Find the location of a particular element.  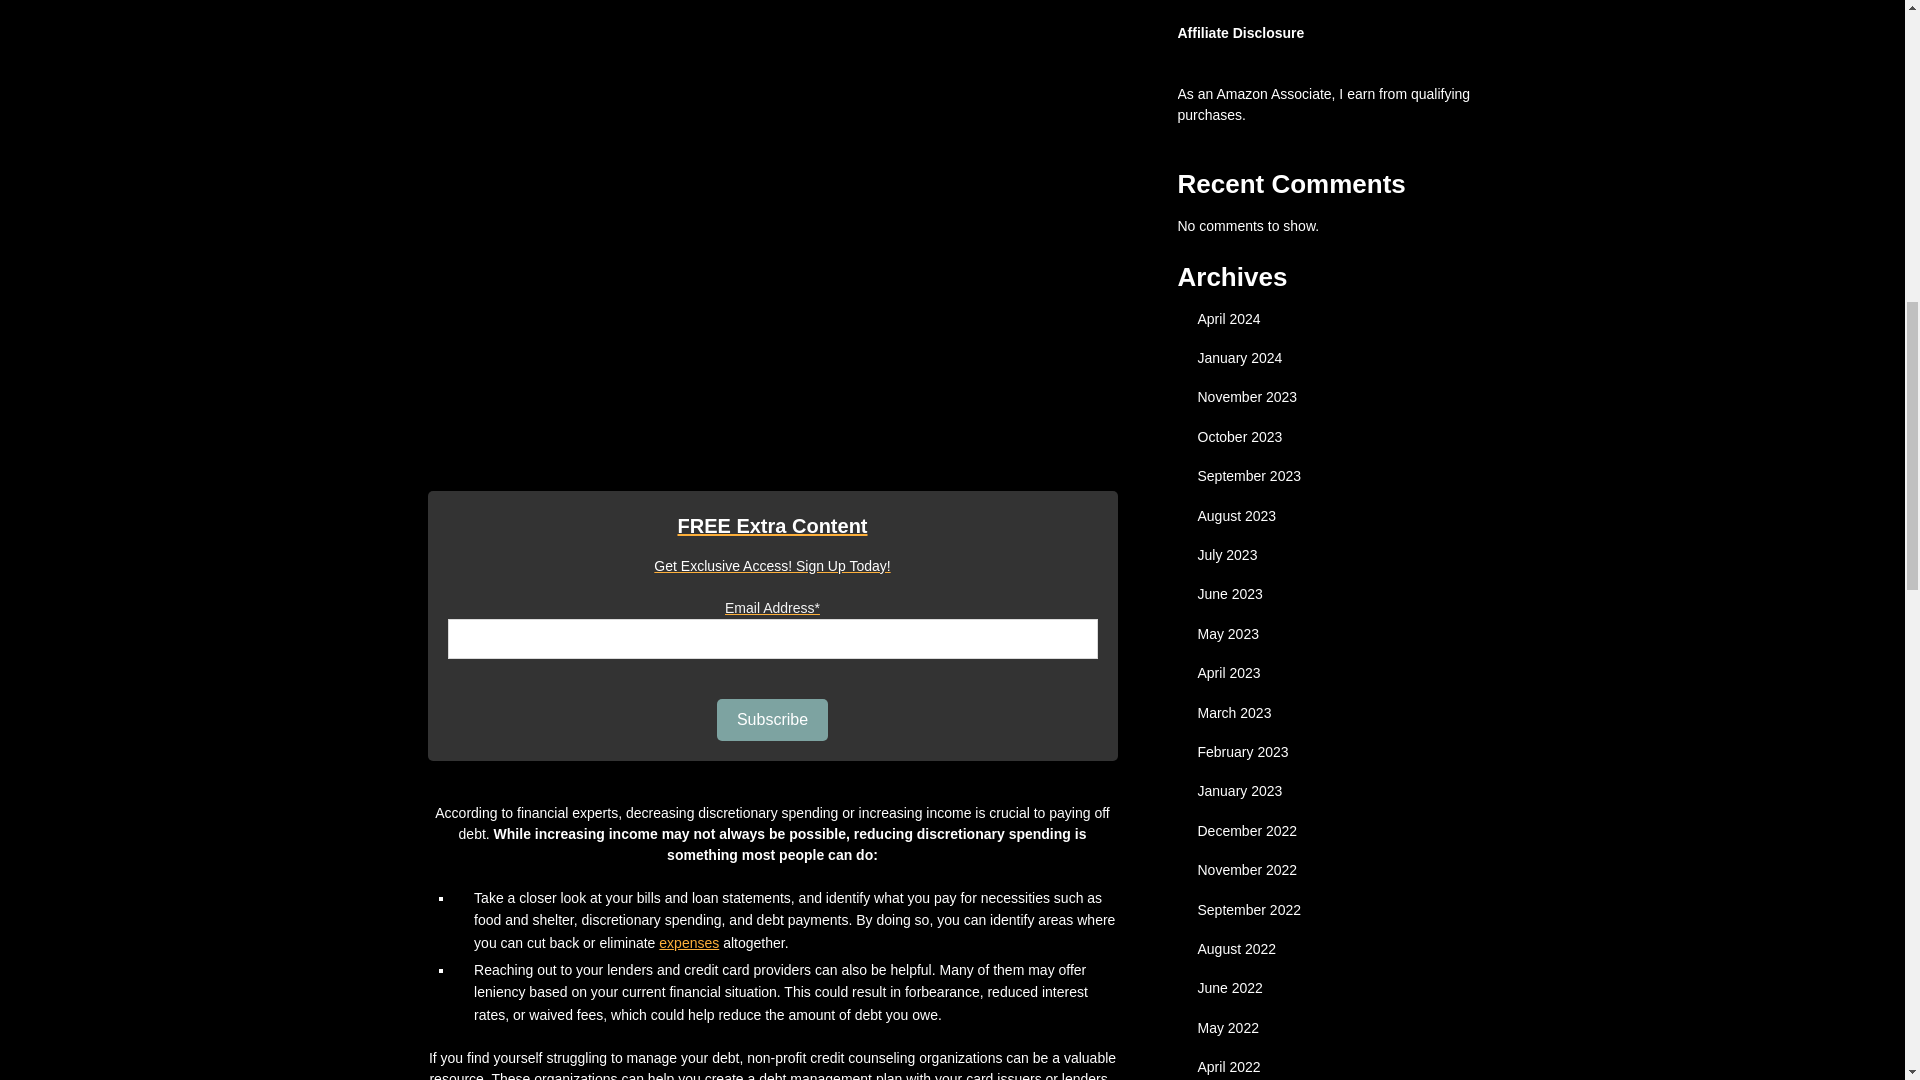

December 2022 is located at coordinates (1248, 830).